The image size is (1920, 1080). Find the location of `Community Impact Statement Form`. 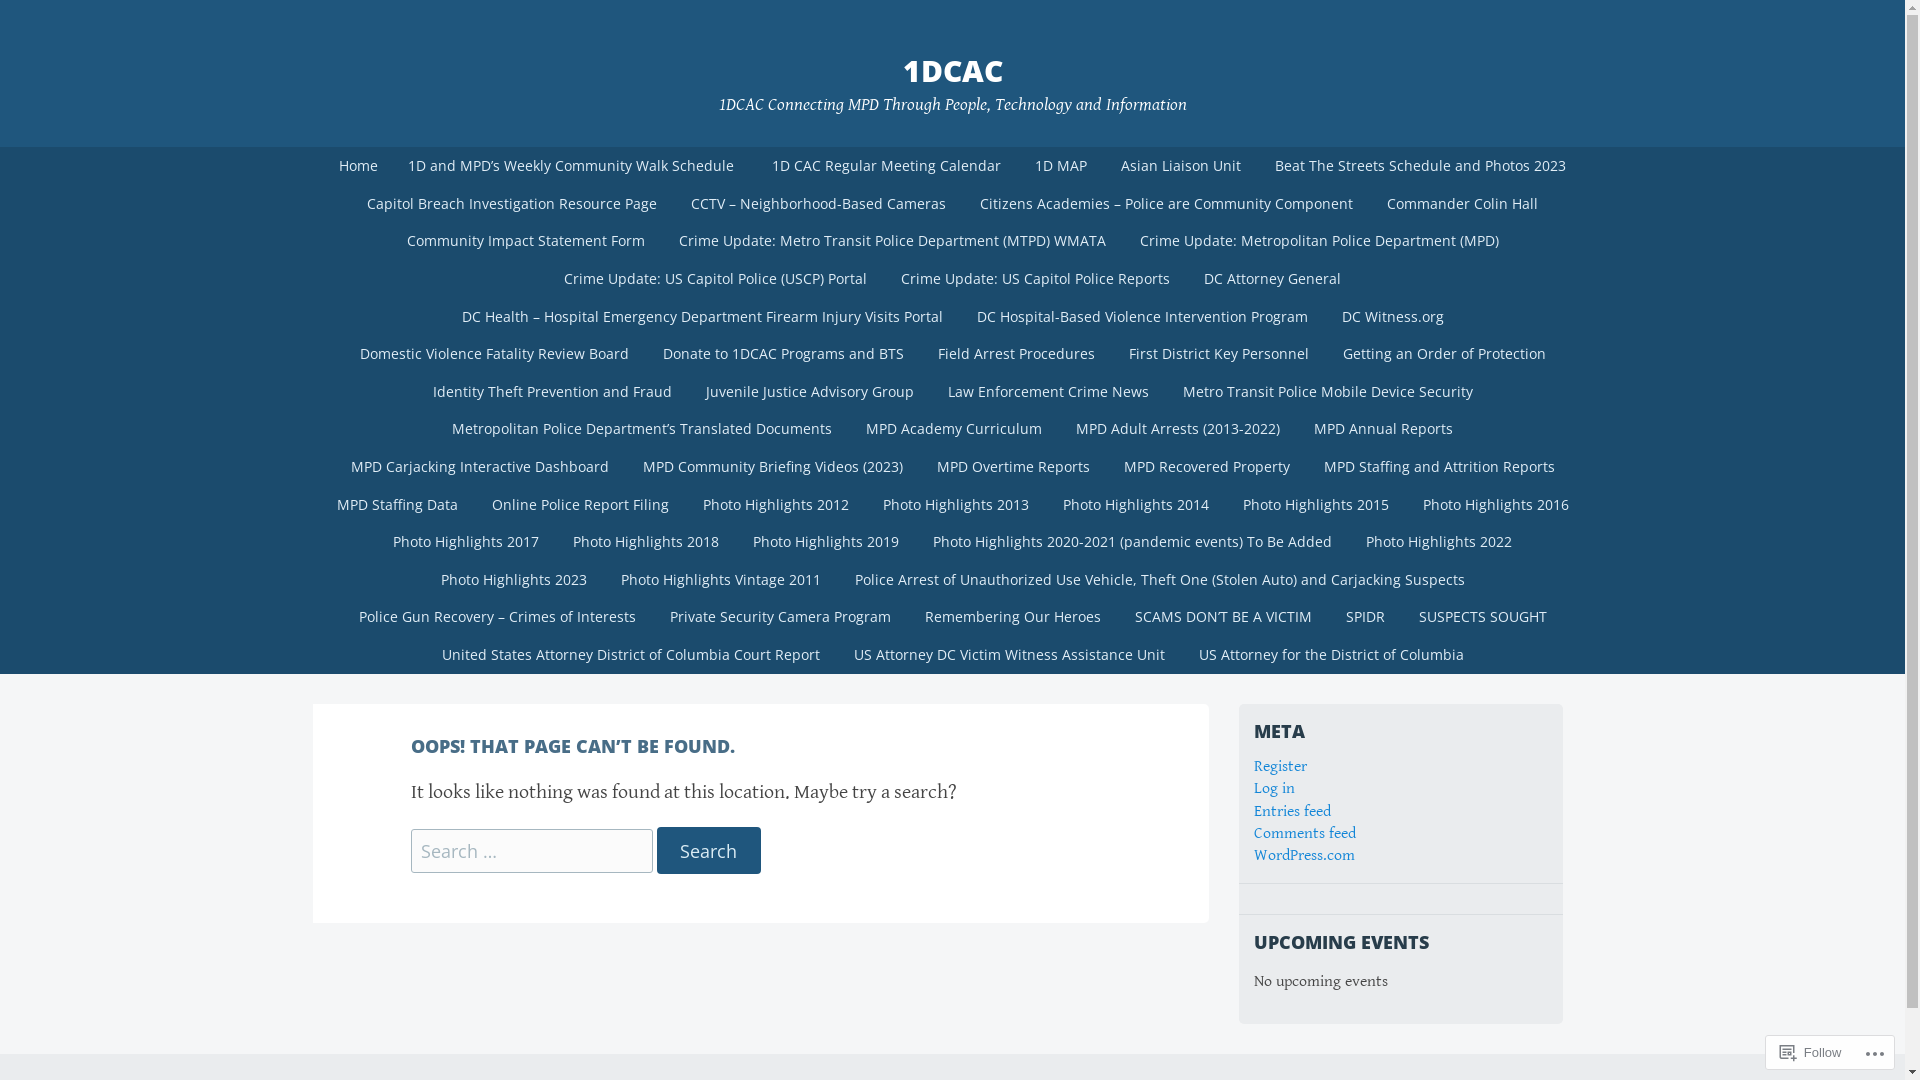

Community Impact Statement Form is located at coordinates (526, 241).